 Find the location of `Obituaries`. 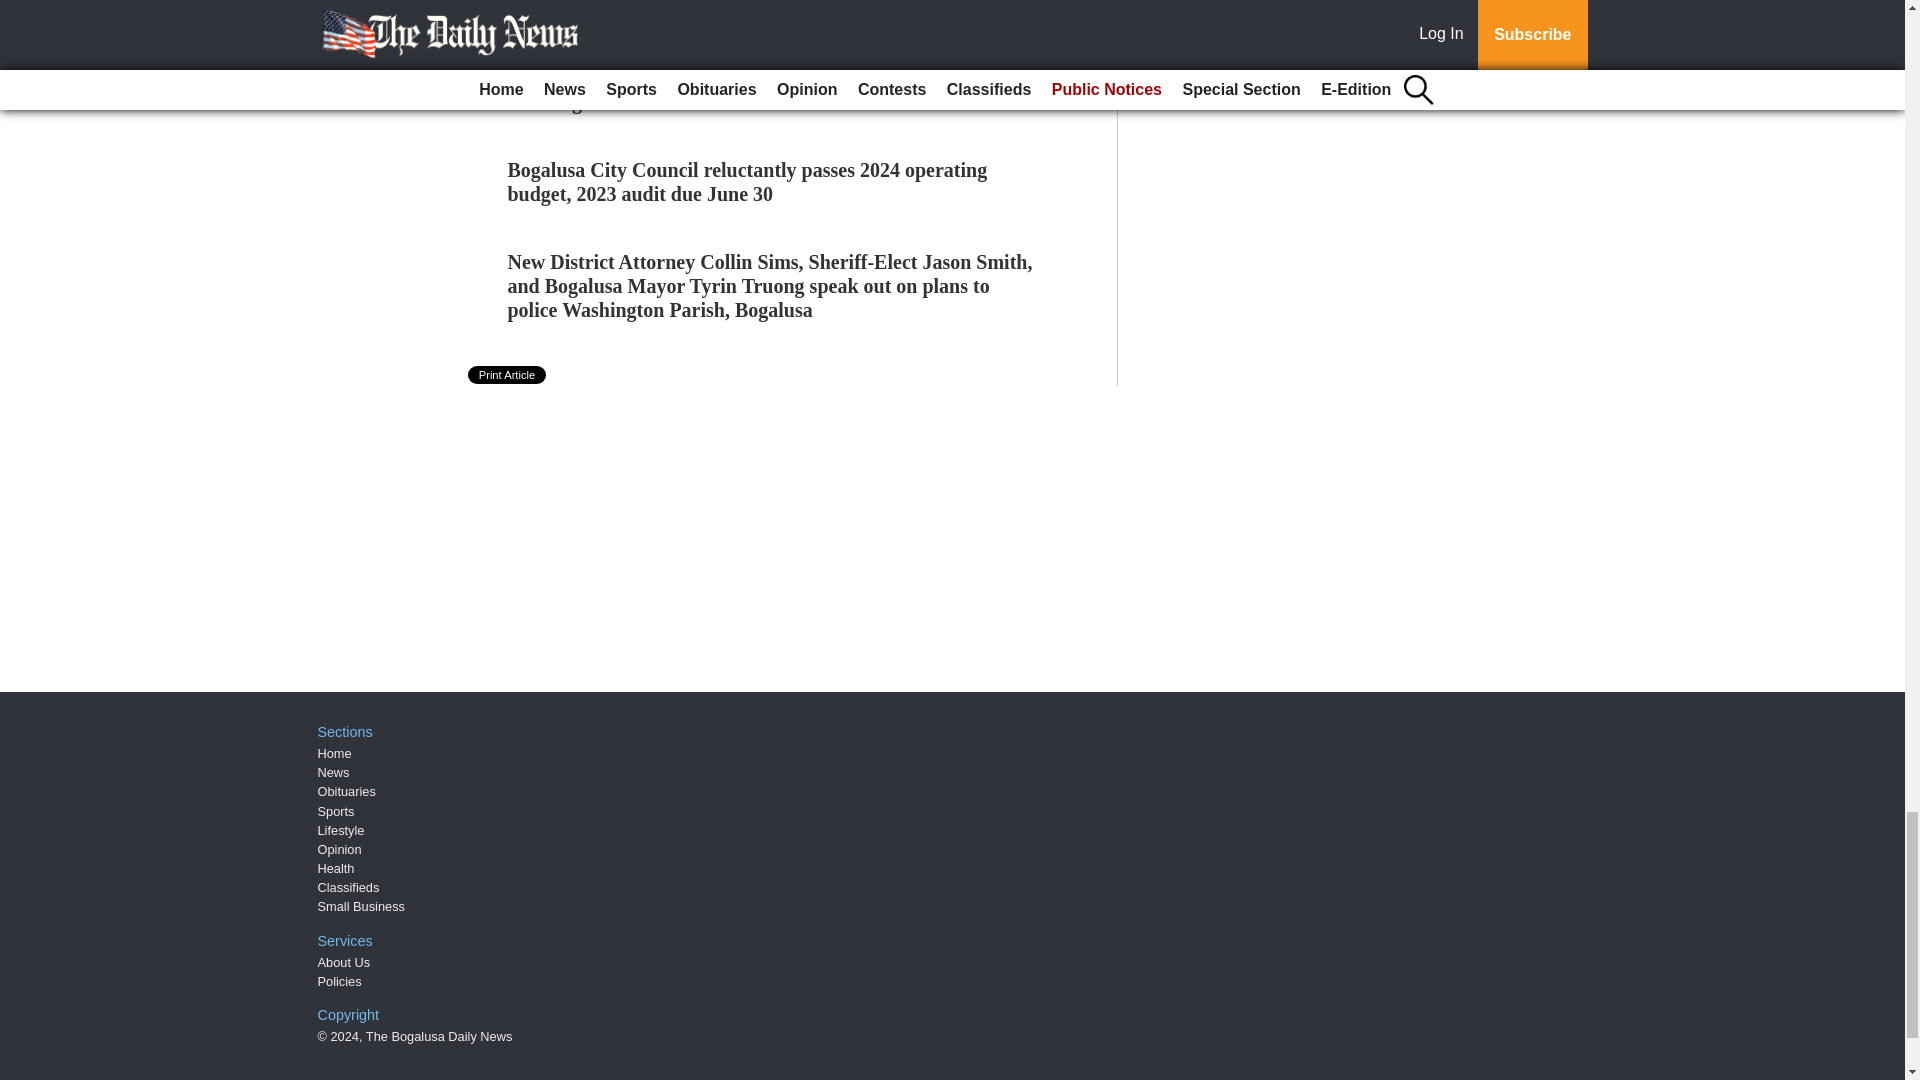

Obituaries is located at coordinates (347, 792).